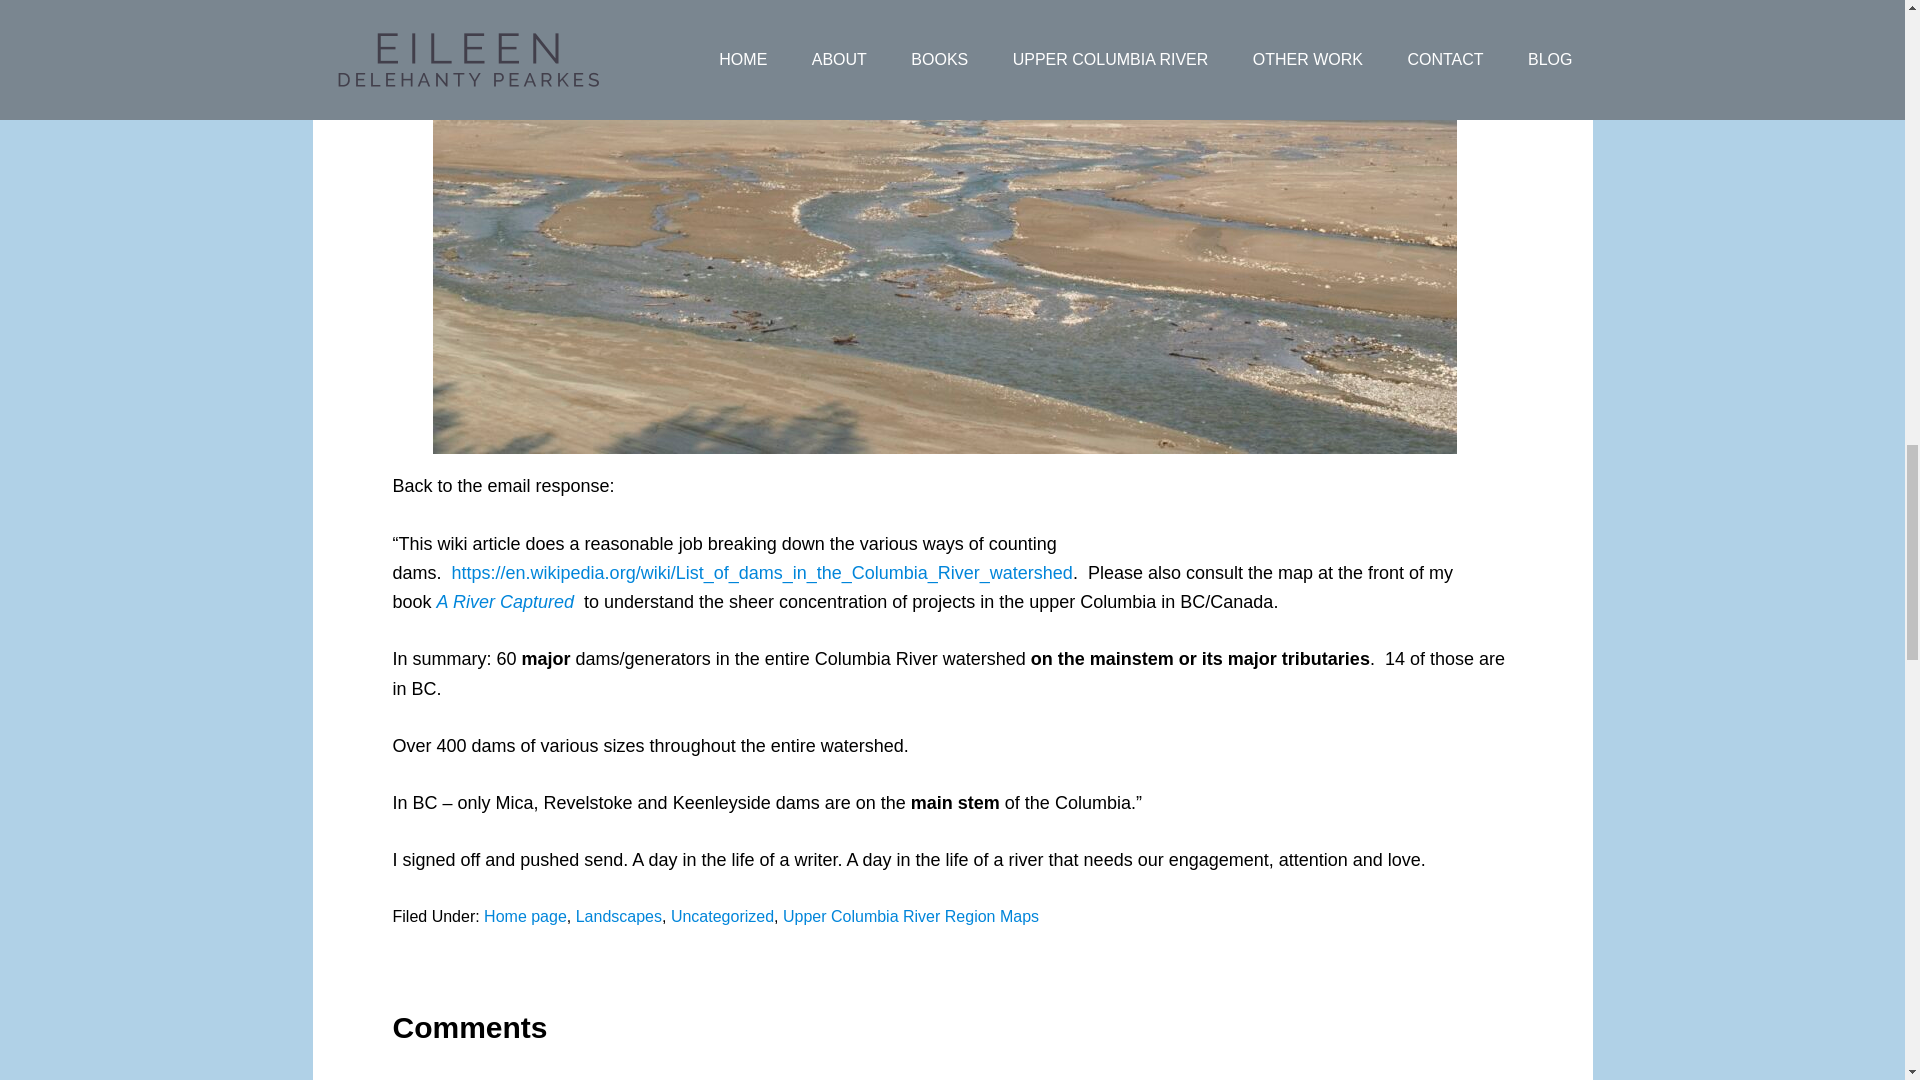 This screenshot has height=1080, width=1920. What do you see at coordinates (619, 916) in the screenshot?
I see `Landscapes` at bounding box center [619, 916].